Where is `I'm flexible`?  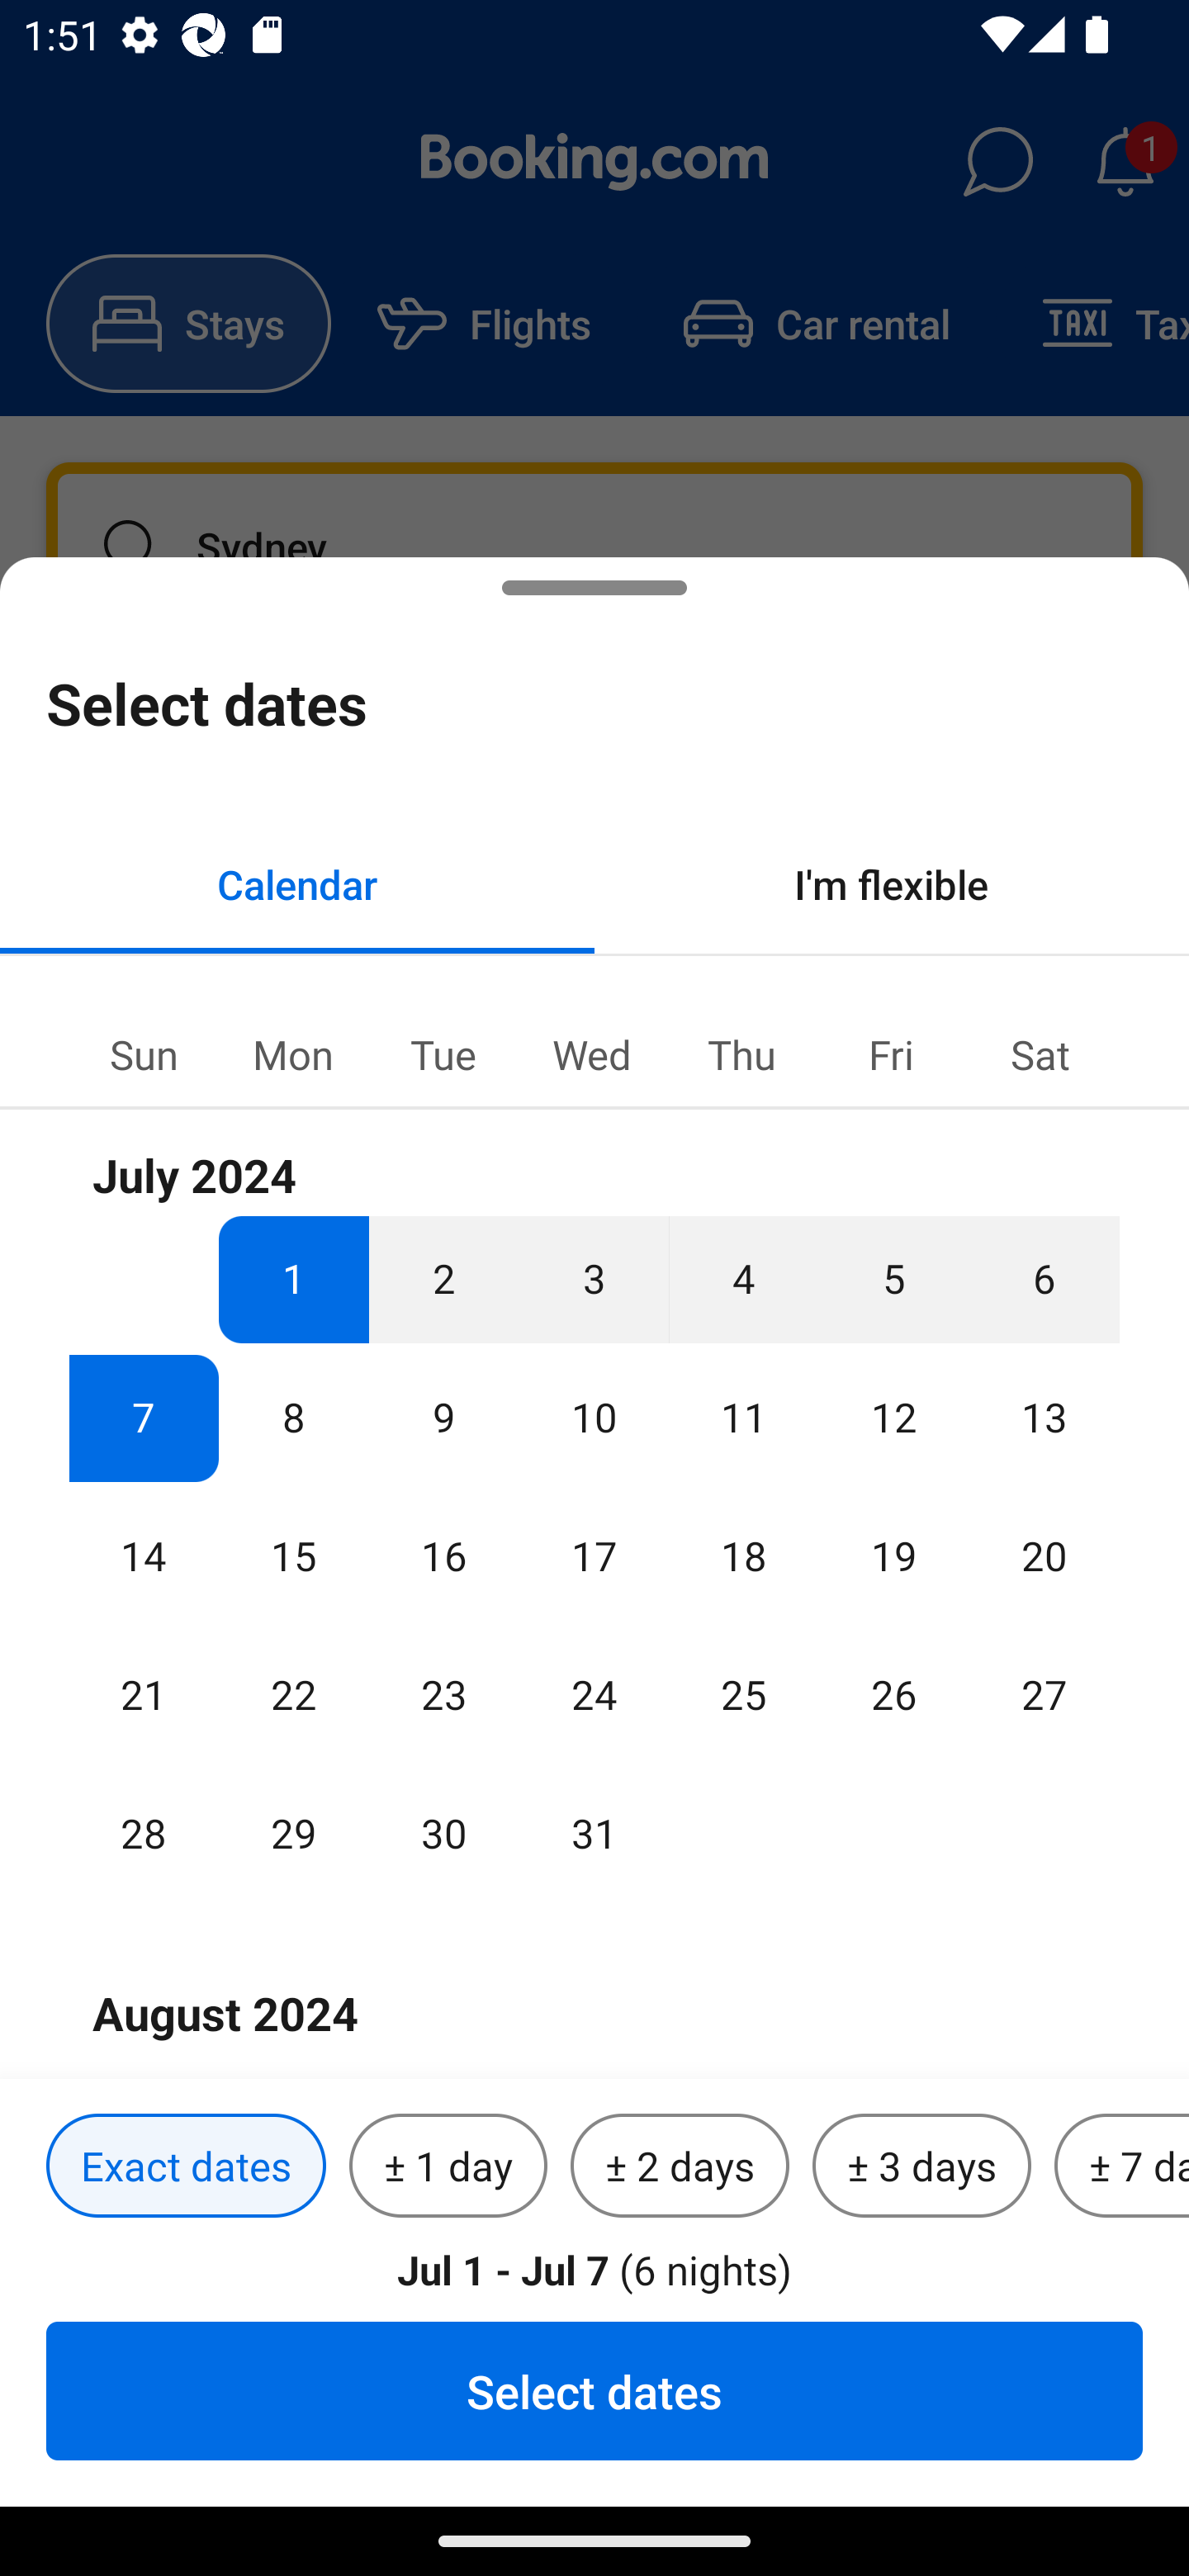 I'm flexible is located at coordinates (892, 883).